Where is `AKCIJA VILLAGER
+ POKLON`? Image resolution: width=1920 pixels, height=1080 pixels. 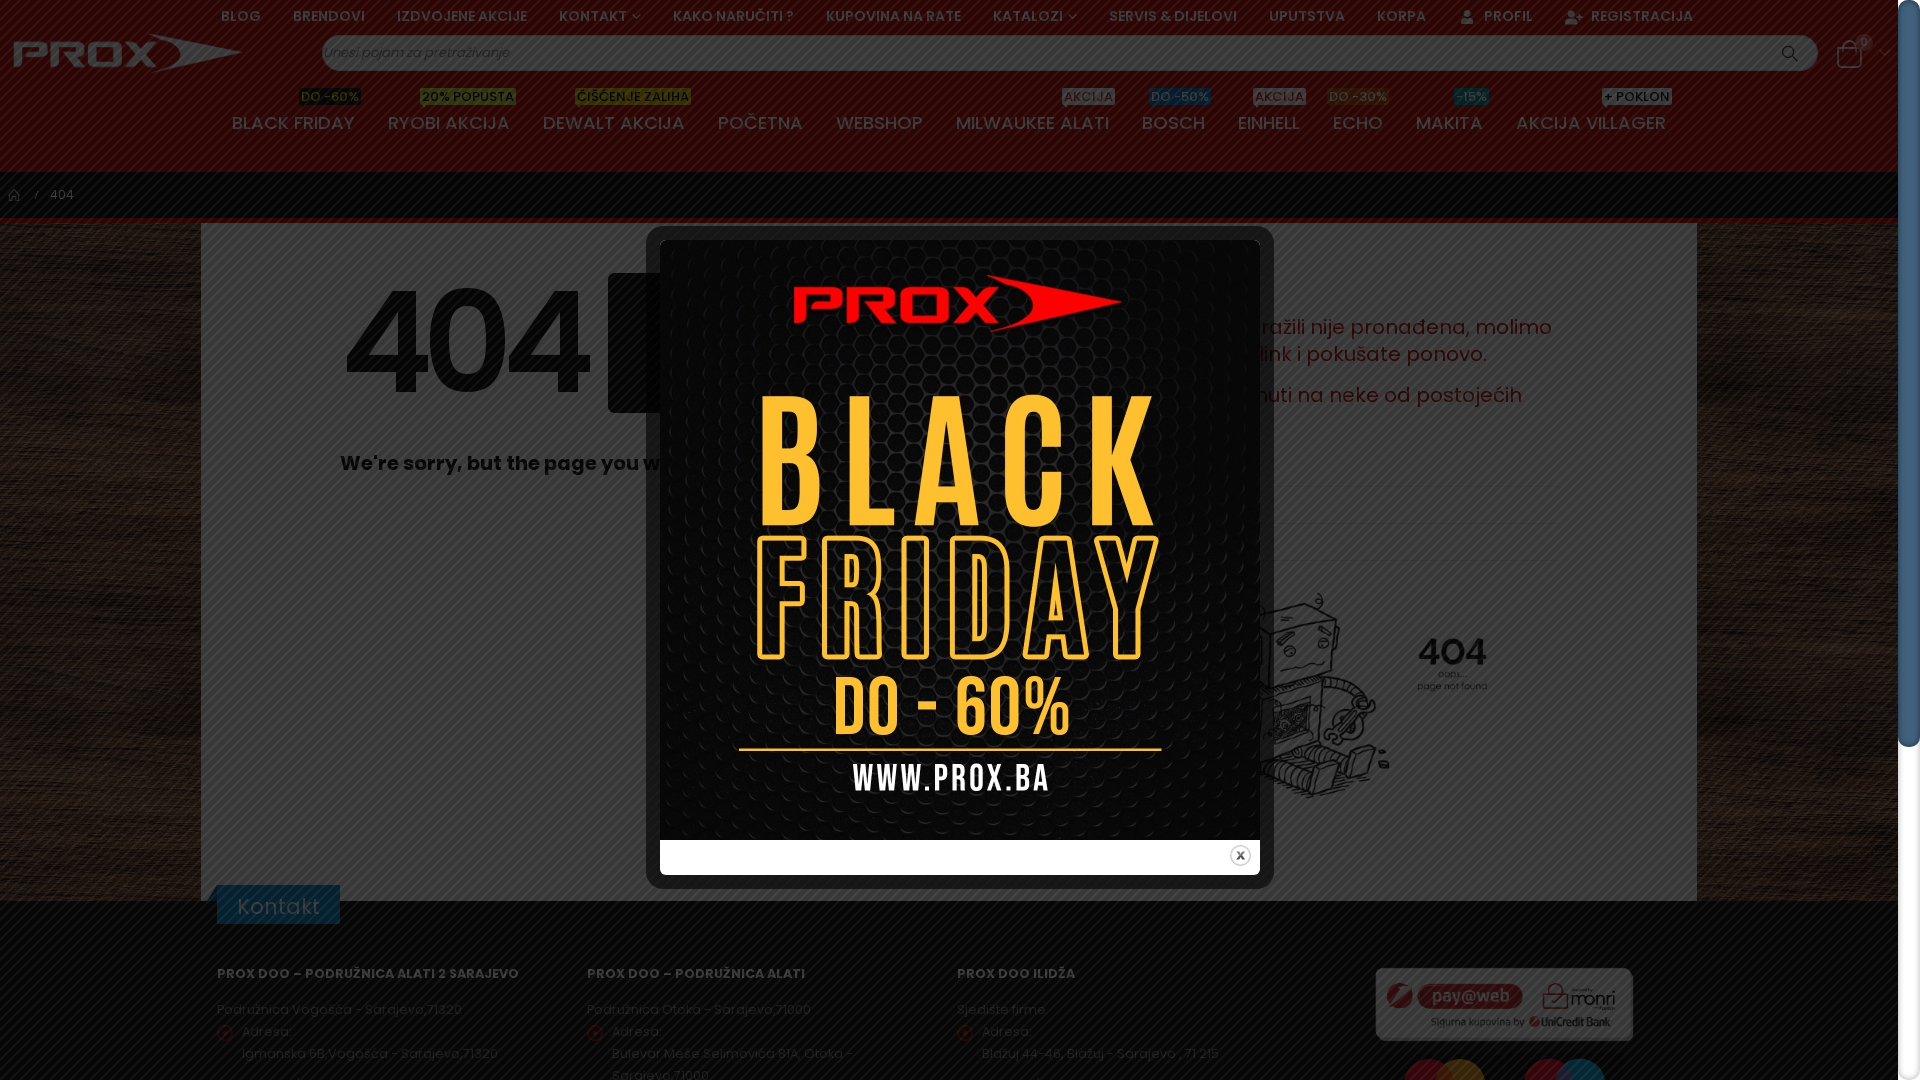
AKCIJA VILLAGER
+ POKLON is located at coordinates (1591, 123).